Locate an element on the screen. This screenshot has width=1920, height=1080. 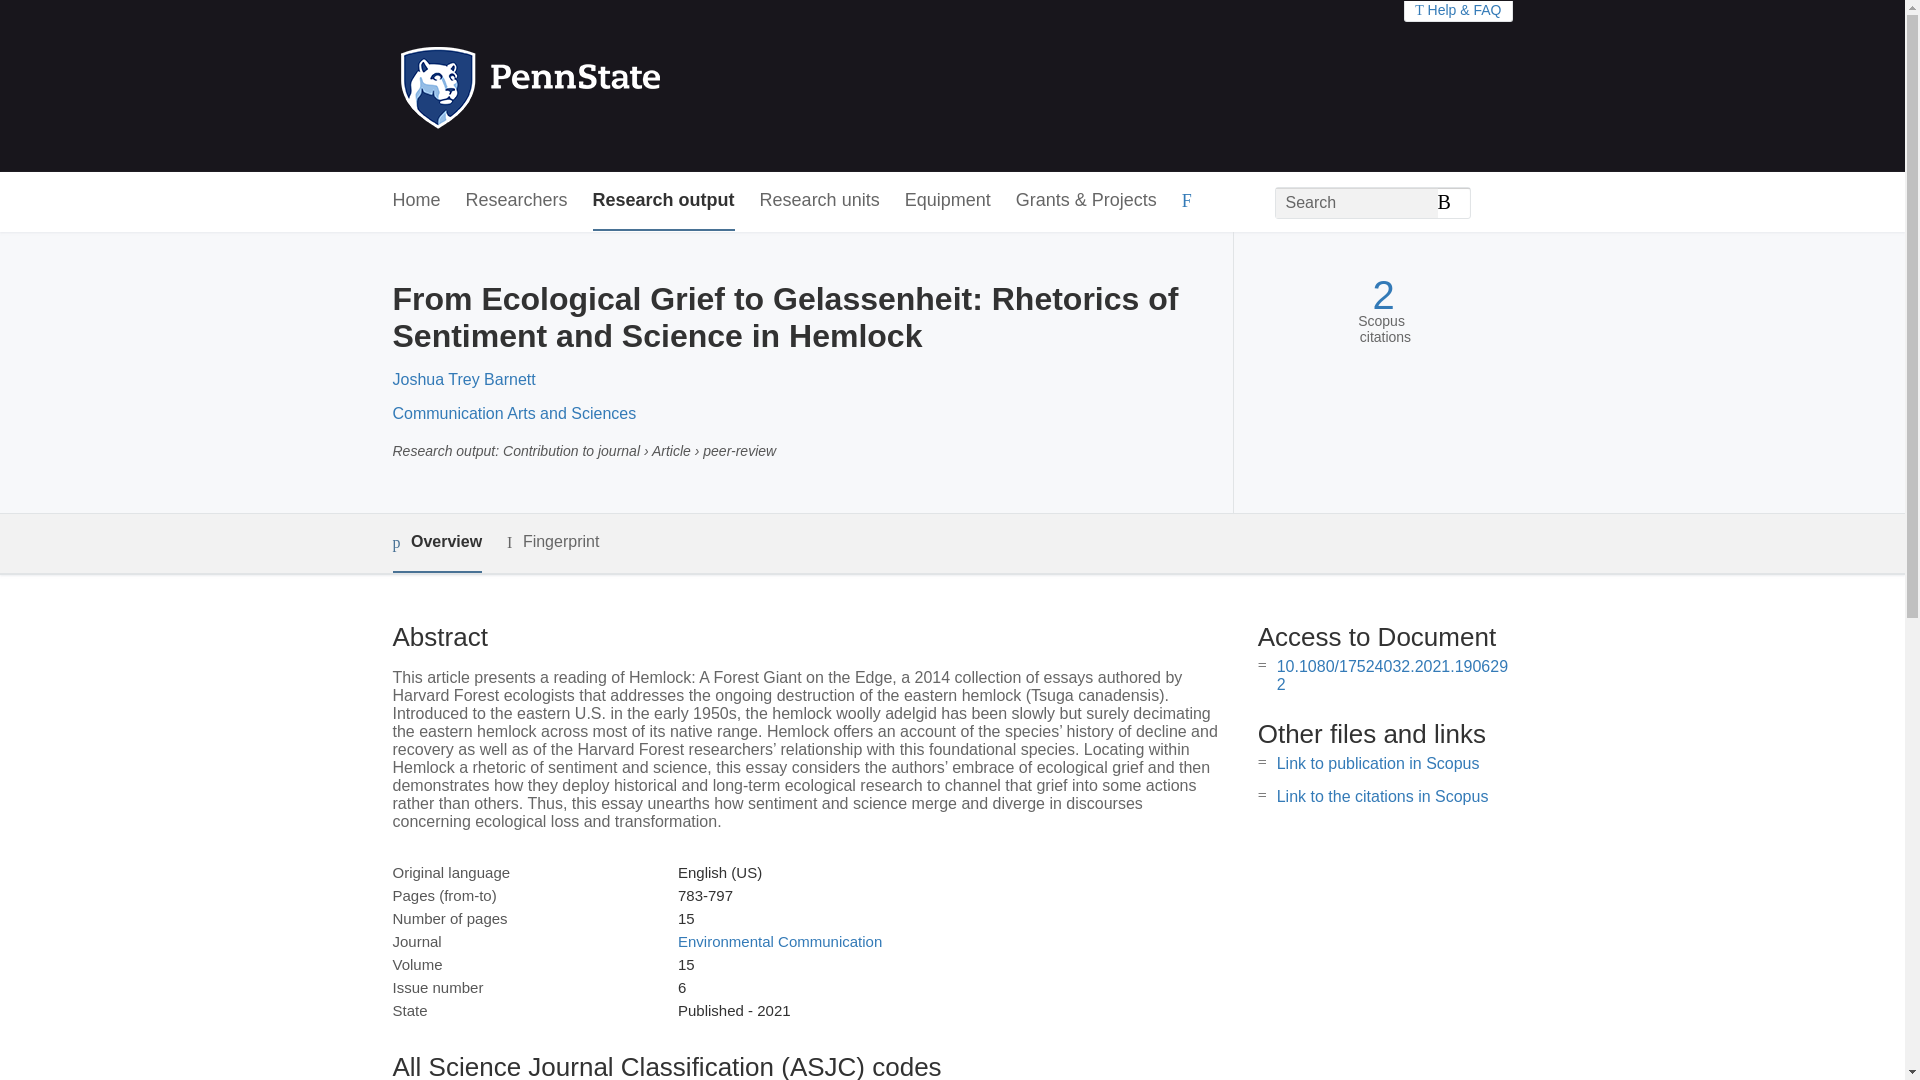
Link to the citations in Scopus is located at coordinates (1382, 796).